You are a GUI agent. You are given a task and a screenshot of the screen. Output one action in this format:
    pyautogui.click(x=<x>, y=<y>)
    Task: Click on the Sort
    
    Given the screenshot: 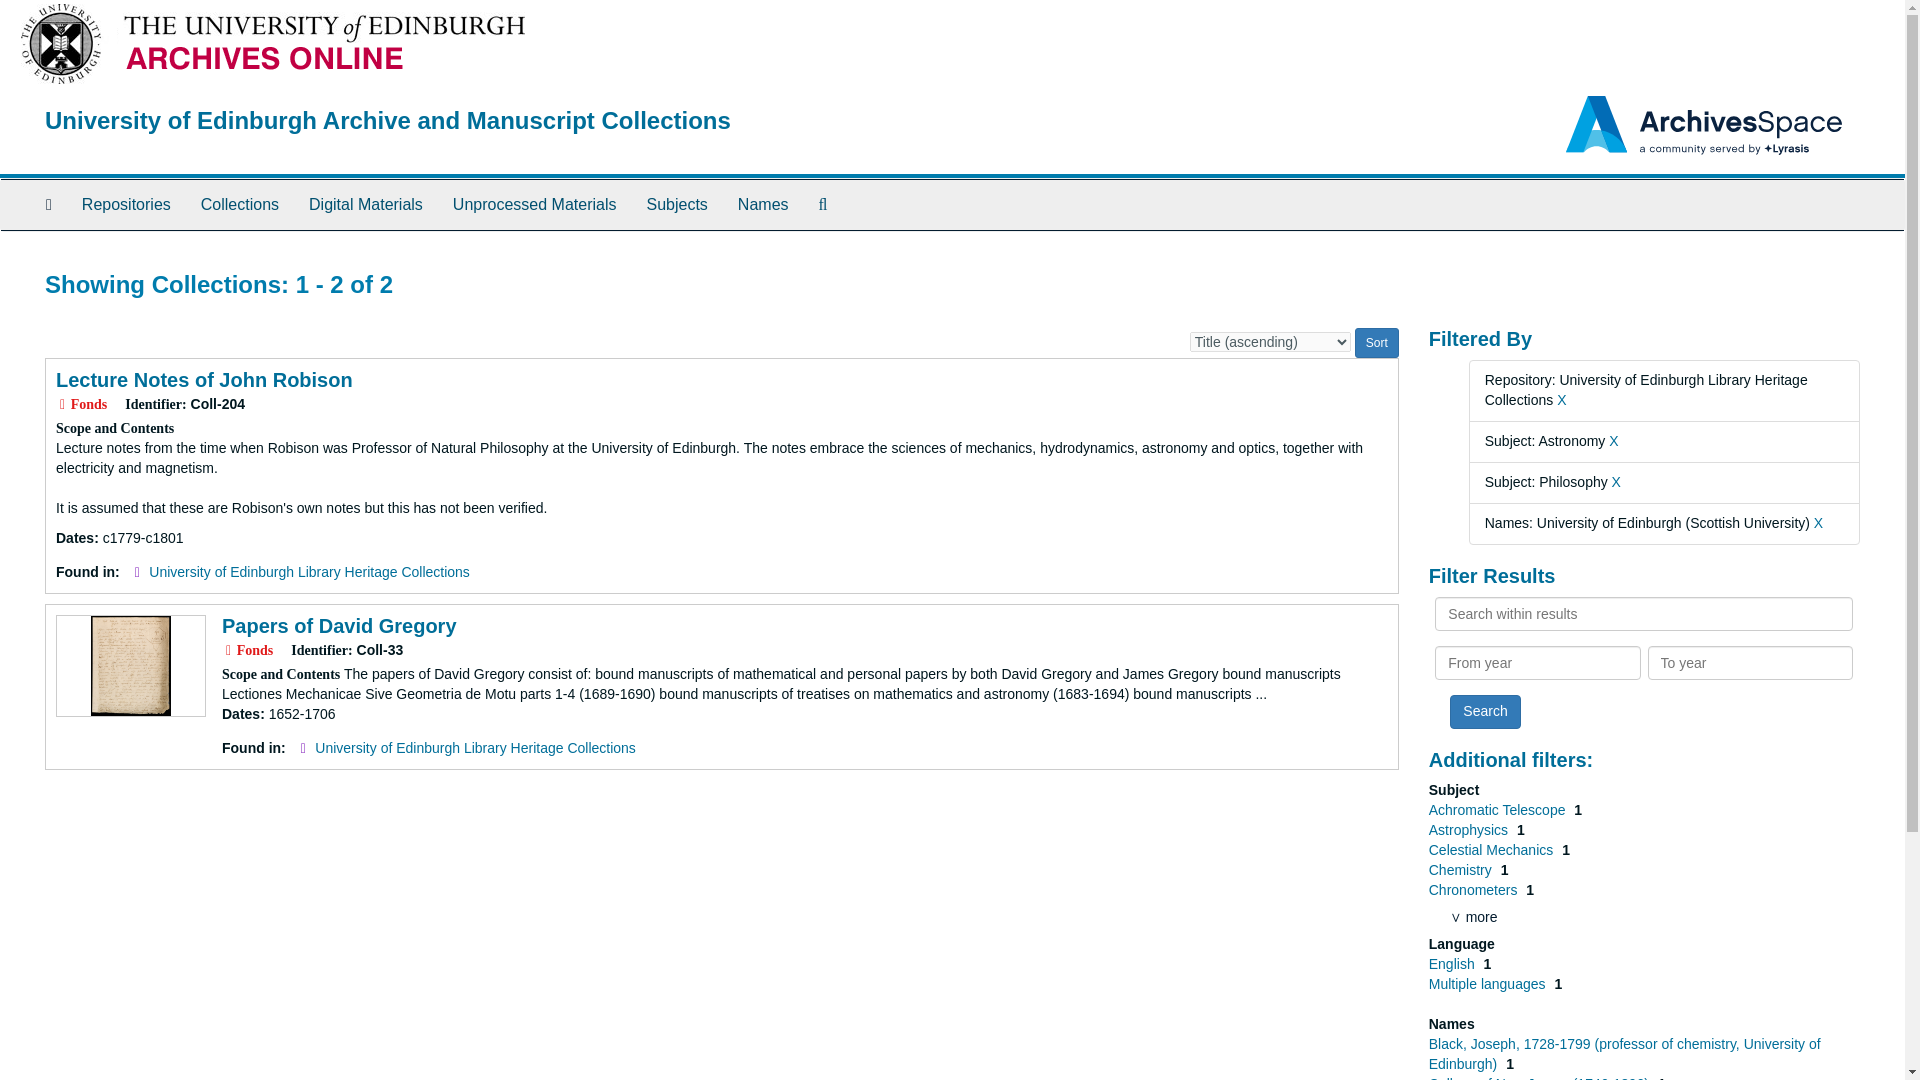 What is the action you would take?
    pyautogui.click(x=1377, y=342)
    